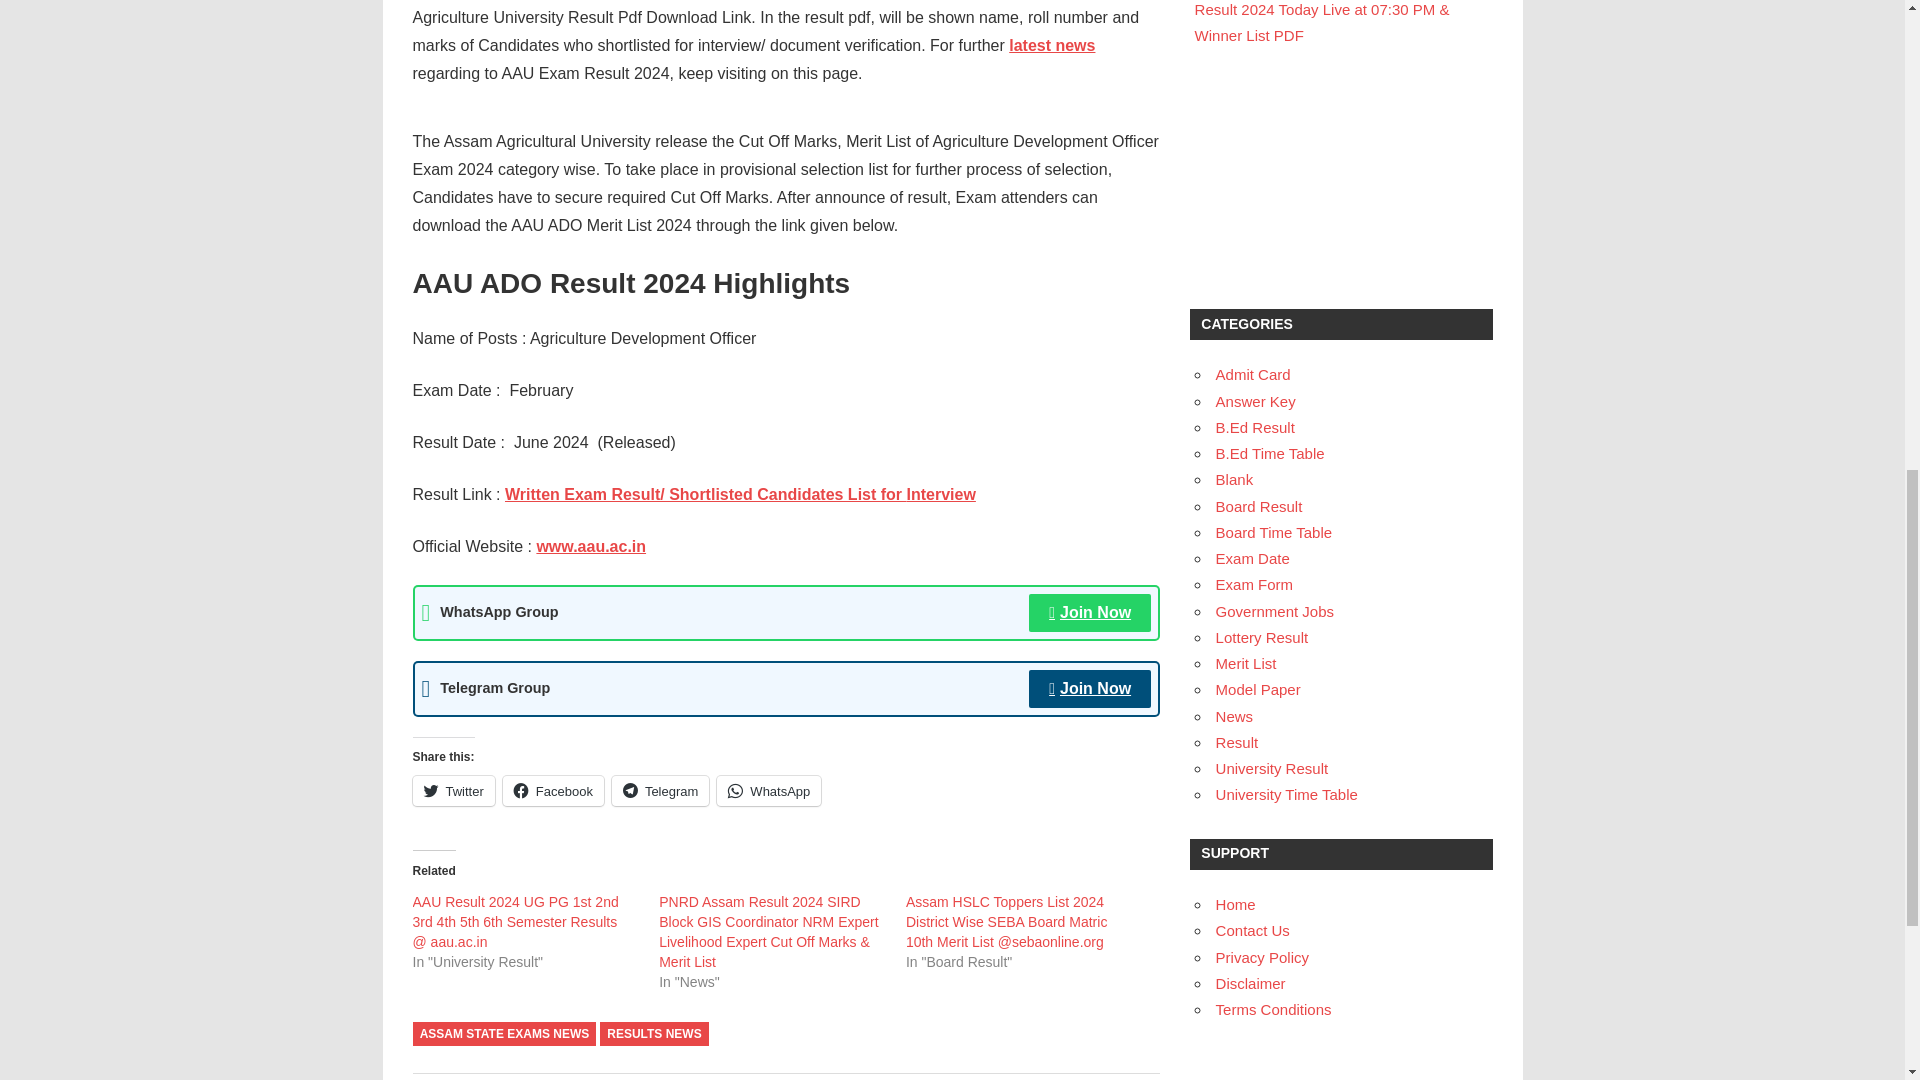 The width and height of the screenshot is (1920, 1080). I want to click on Join Now, so click(1090, 612).